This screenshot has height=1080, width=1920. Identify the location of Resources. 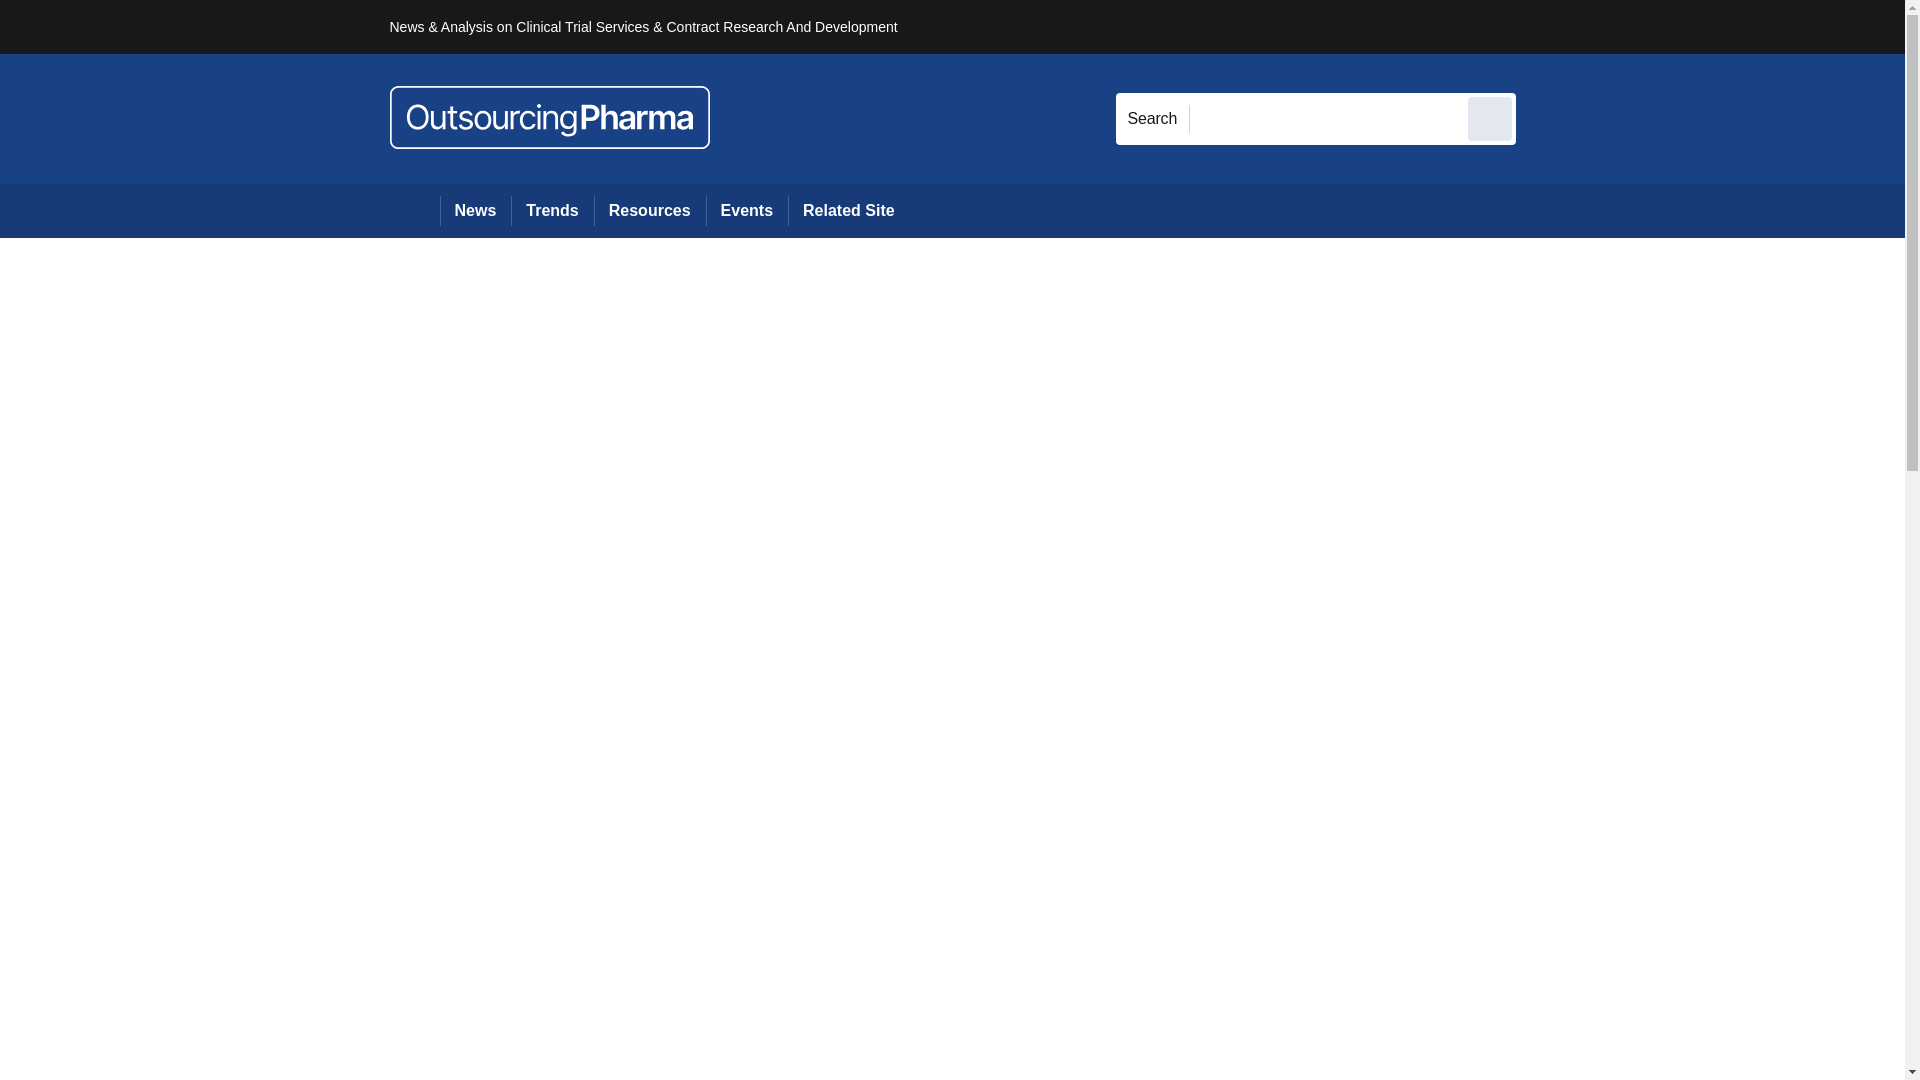
(650, 210).